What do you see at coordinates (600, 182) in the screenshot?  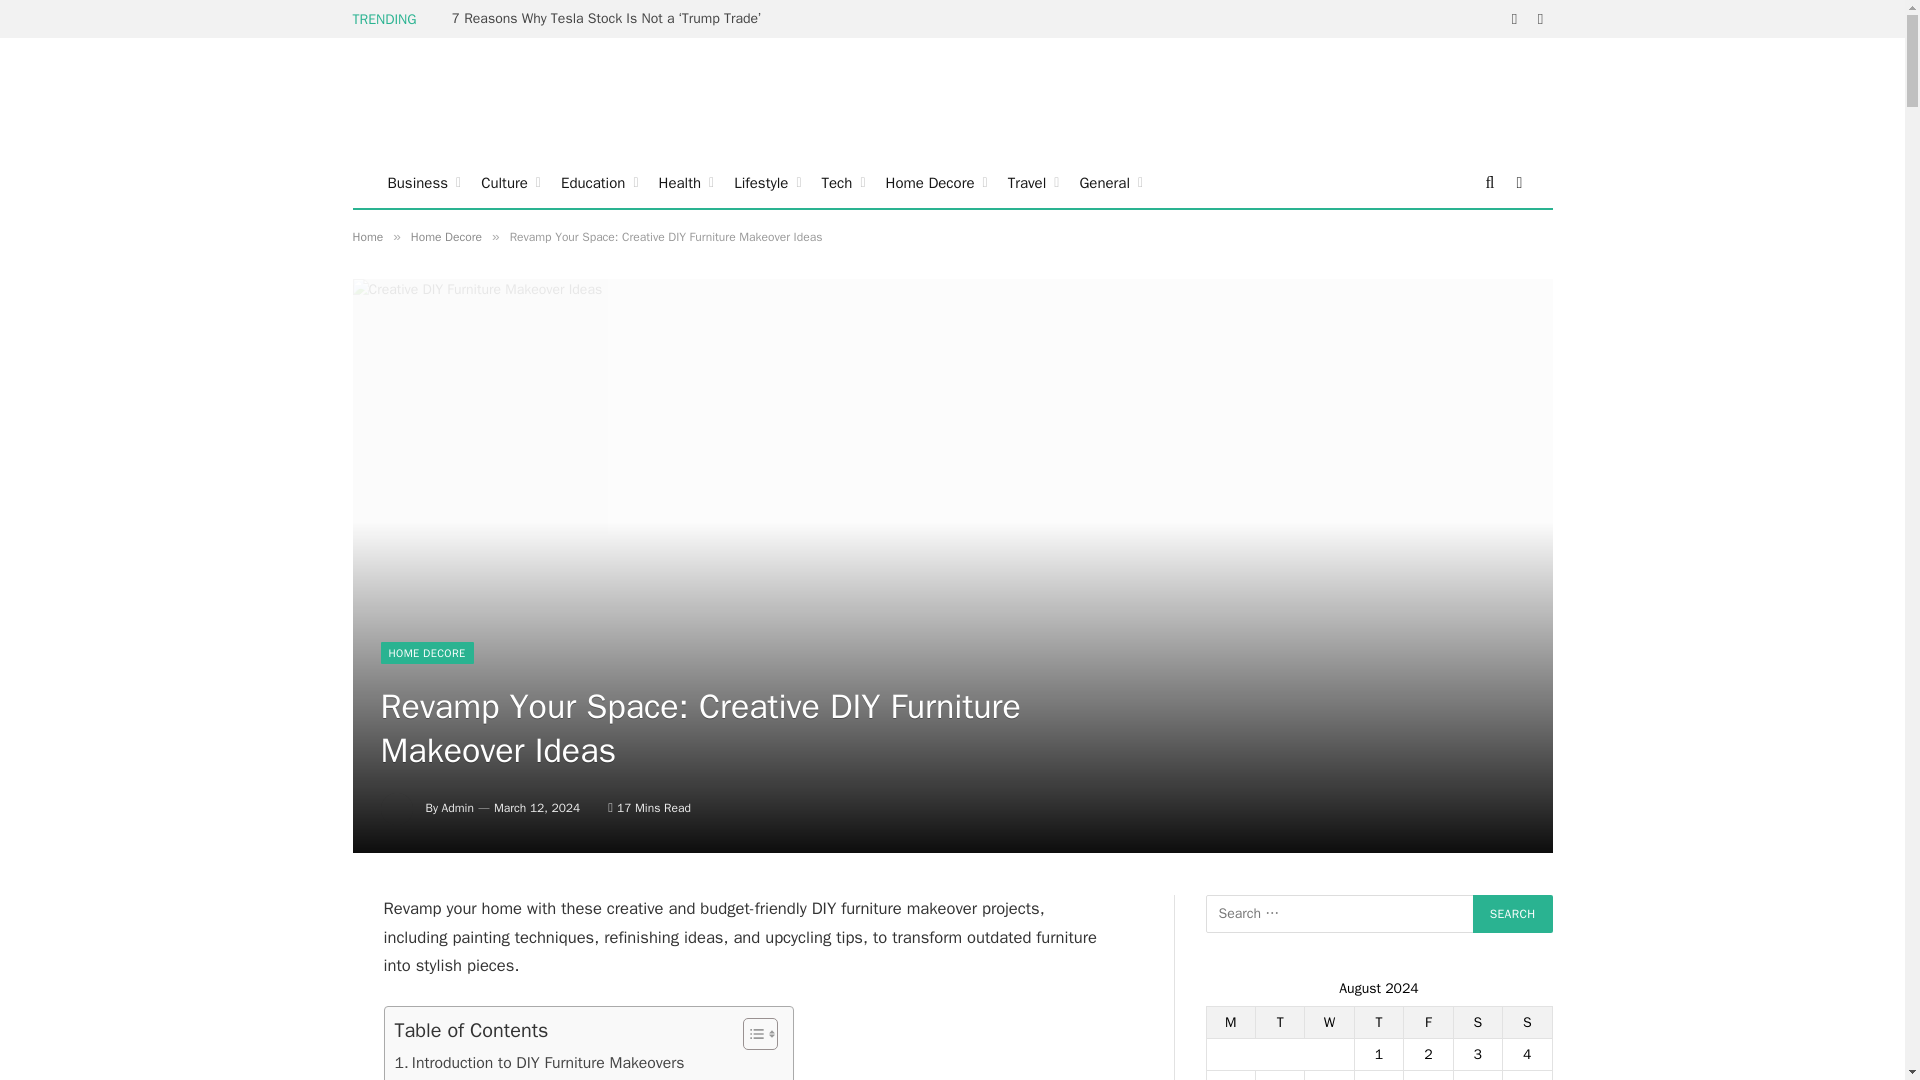 I see `Education` at bounding box center [600, 182].